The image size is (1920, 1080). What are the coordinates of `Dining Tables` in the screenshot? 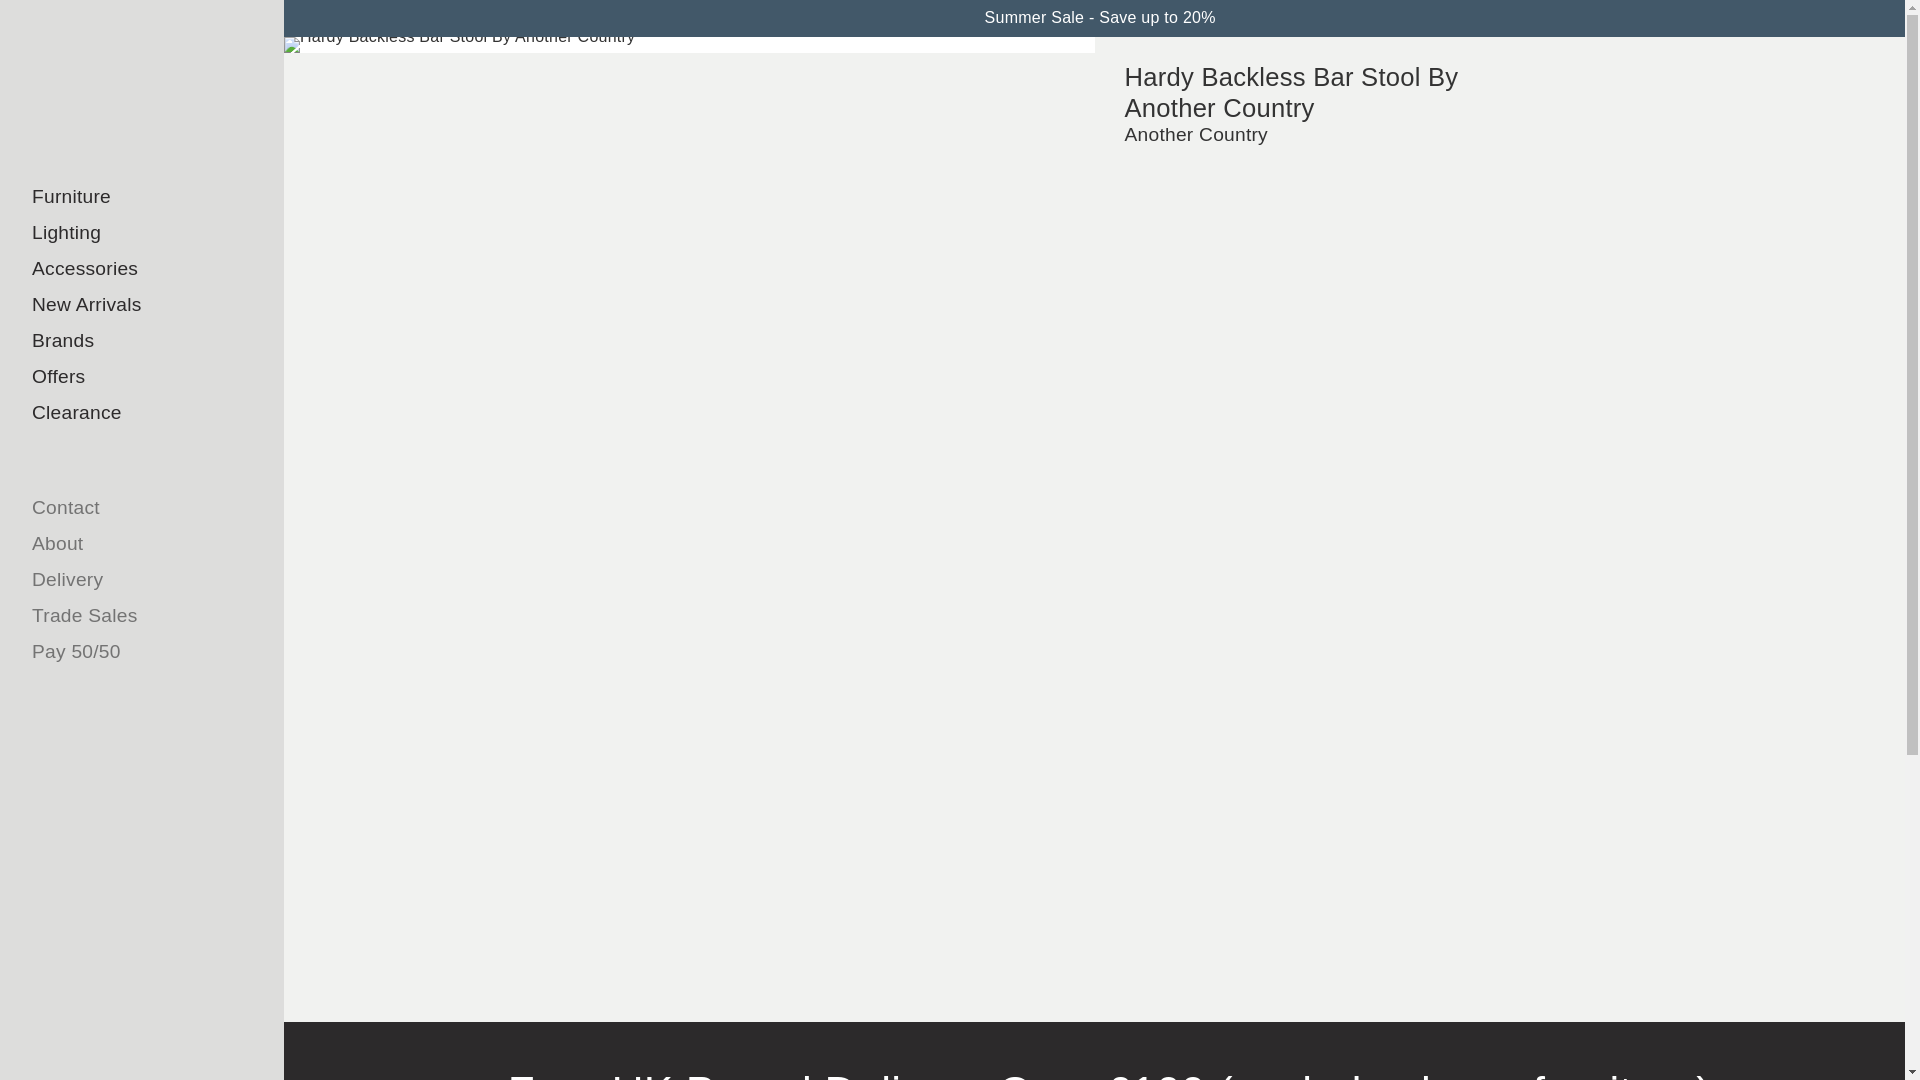 It's located at (100, 452).